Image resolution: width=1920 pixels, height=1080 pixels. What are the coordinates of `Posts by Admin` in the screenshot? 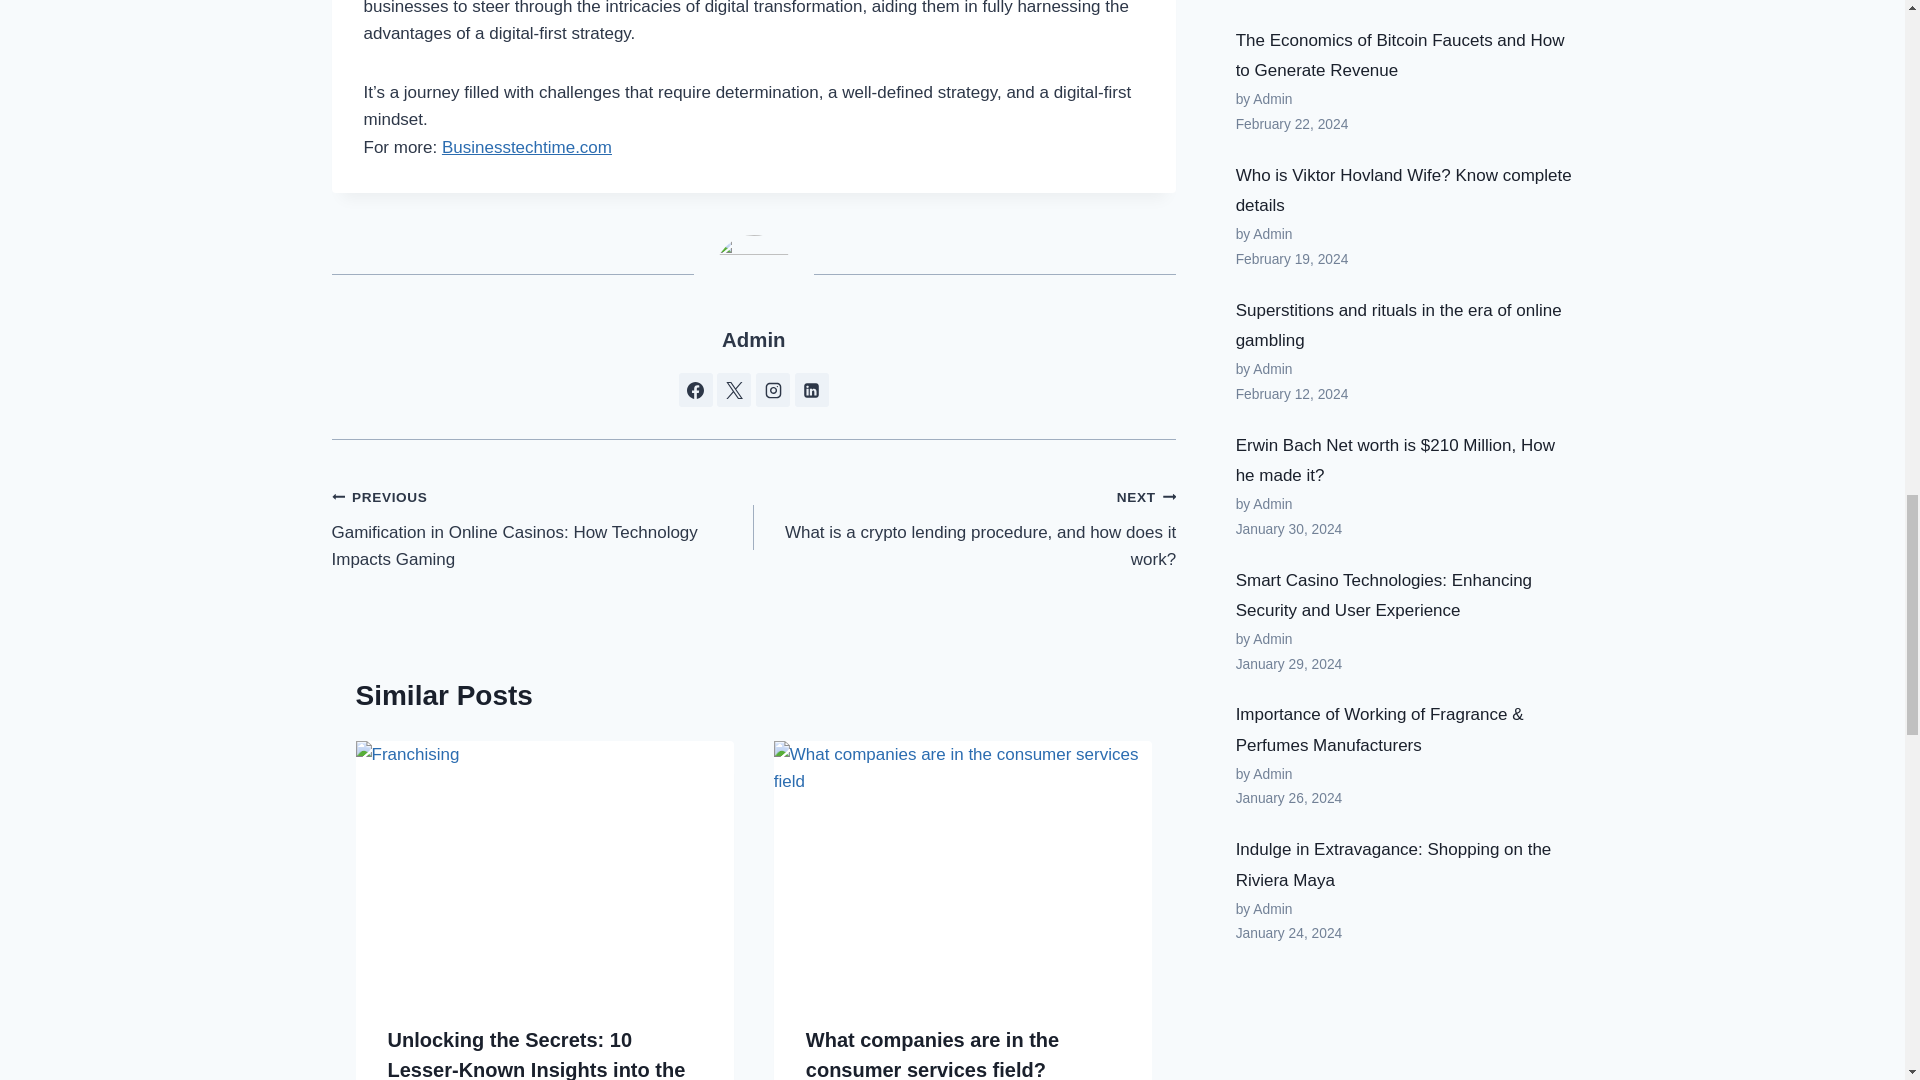 It's located at (753, 340).